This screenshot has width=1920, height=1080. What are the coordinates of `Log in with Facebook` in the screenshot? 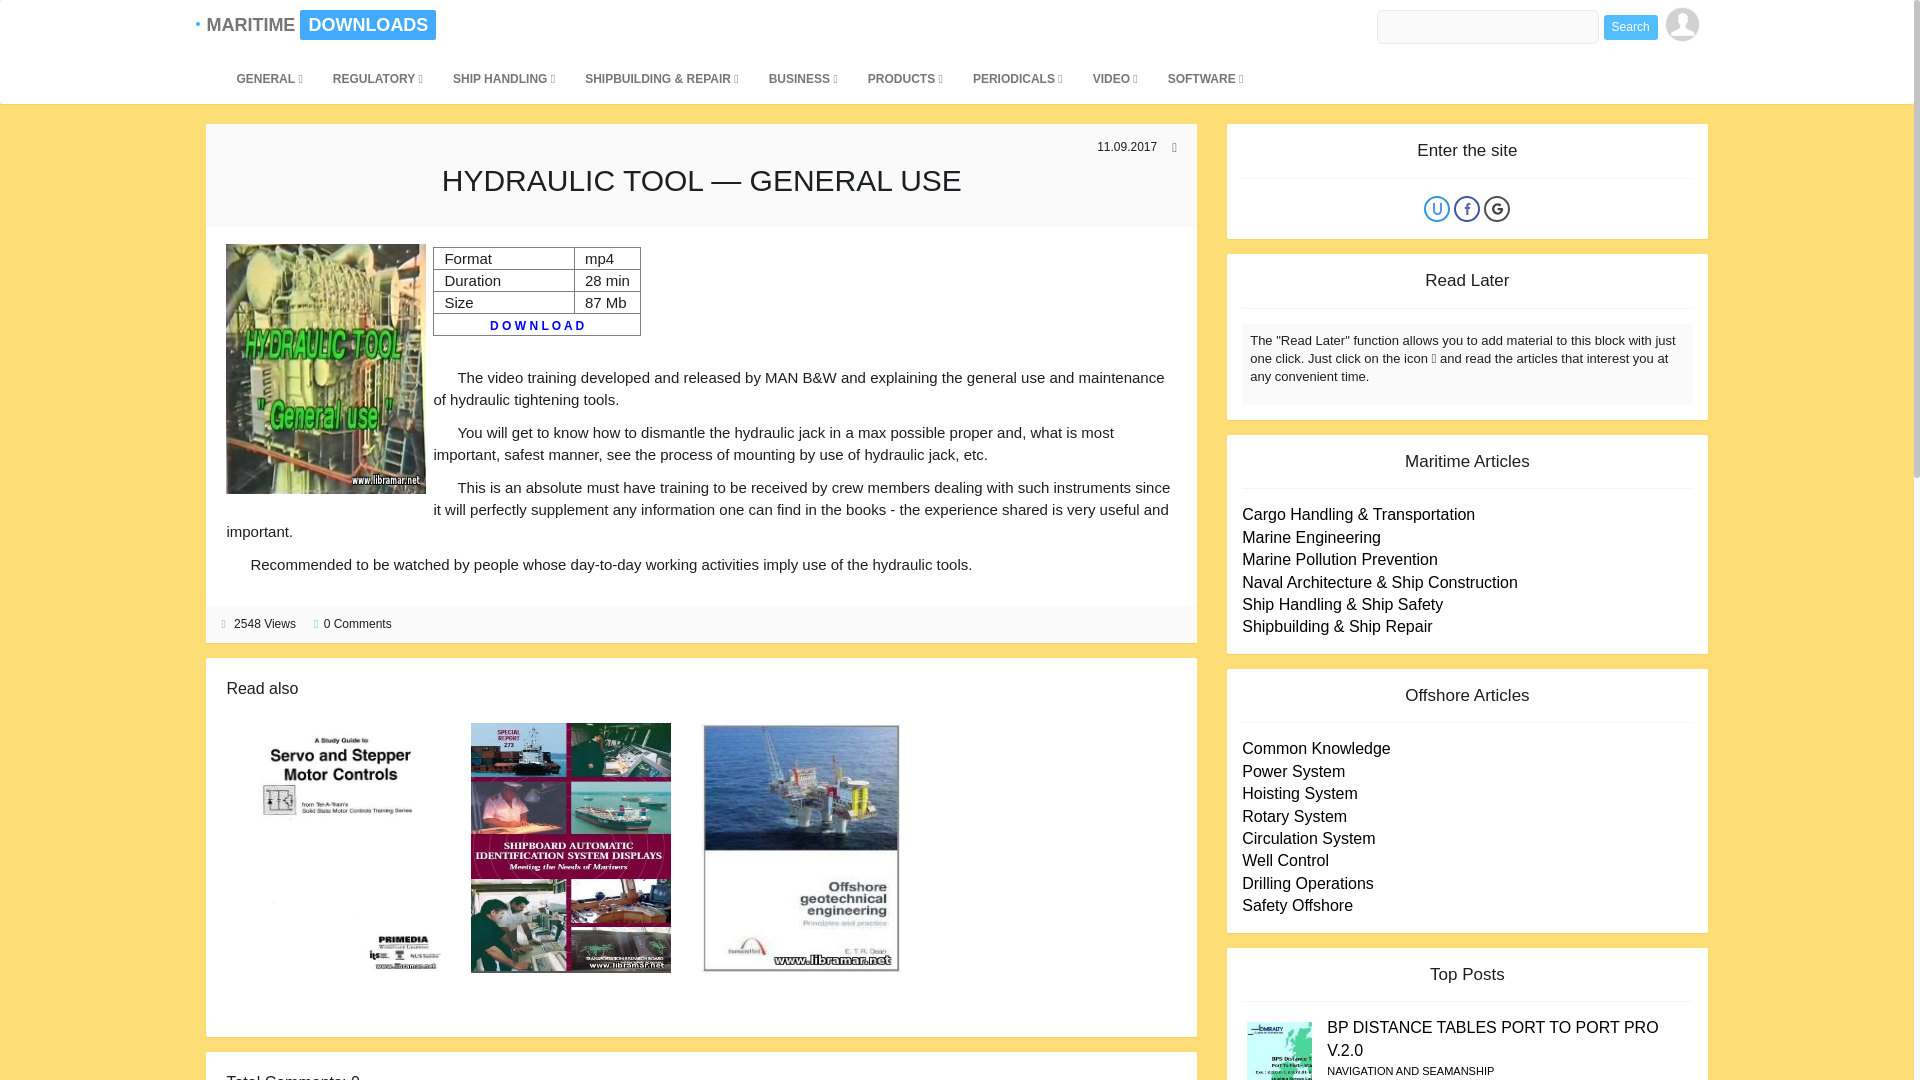 It's located at (1466, 208).